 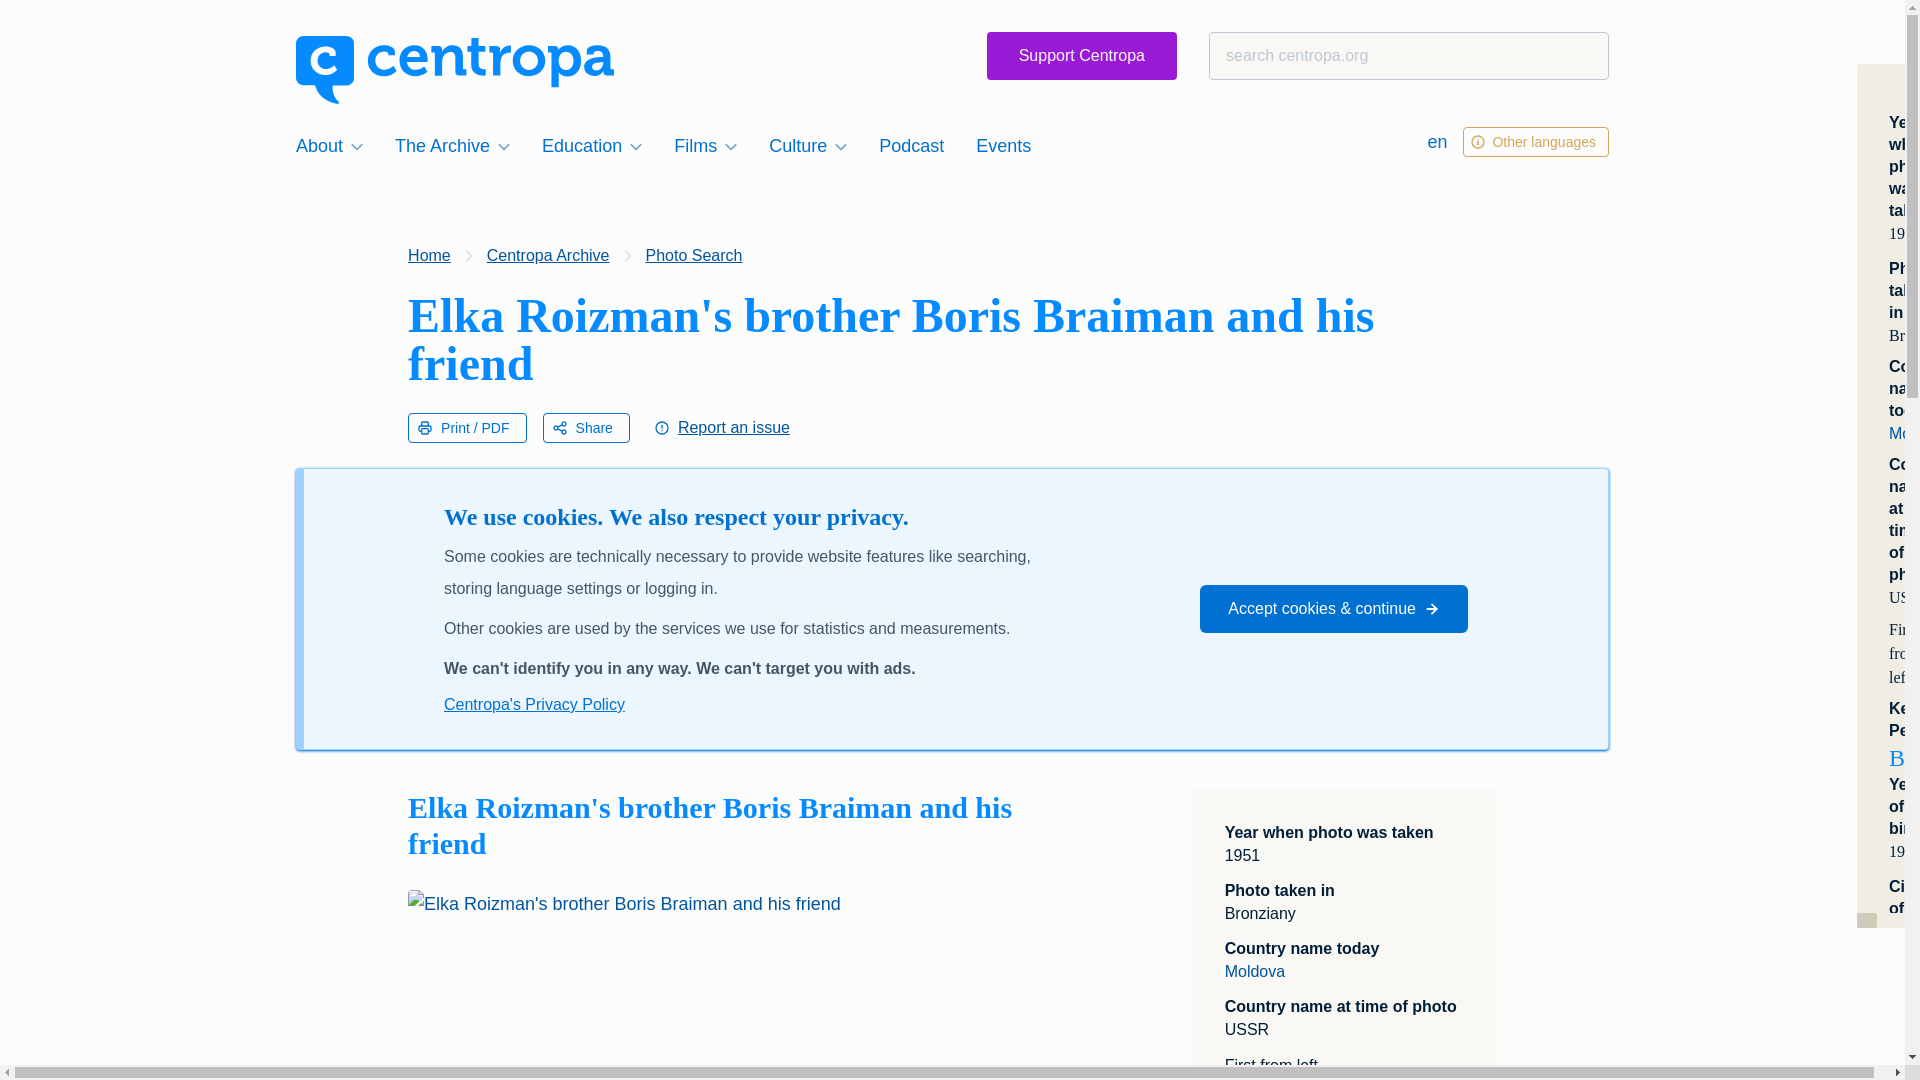 I want to click on Elka Roizman's brother Boris Braiman and his friend, so click(x=728, y=984).